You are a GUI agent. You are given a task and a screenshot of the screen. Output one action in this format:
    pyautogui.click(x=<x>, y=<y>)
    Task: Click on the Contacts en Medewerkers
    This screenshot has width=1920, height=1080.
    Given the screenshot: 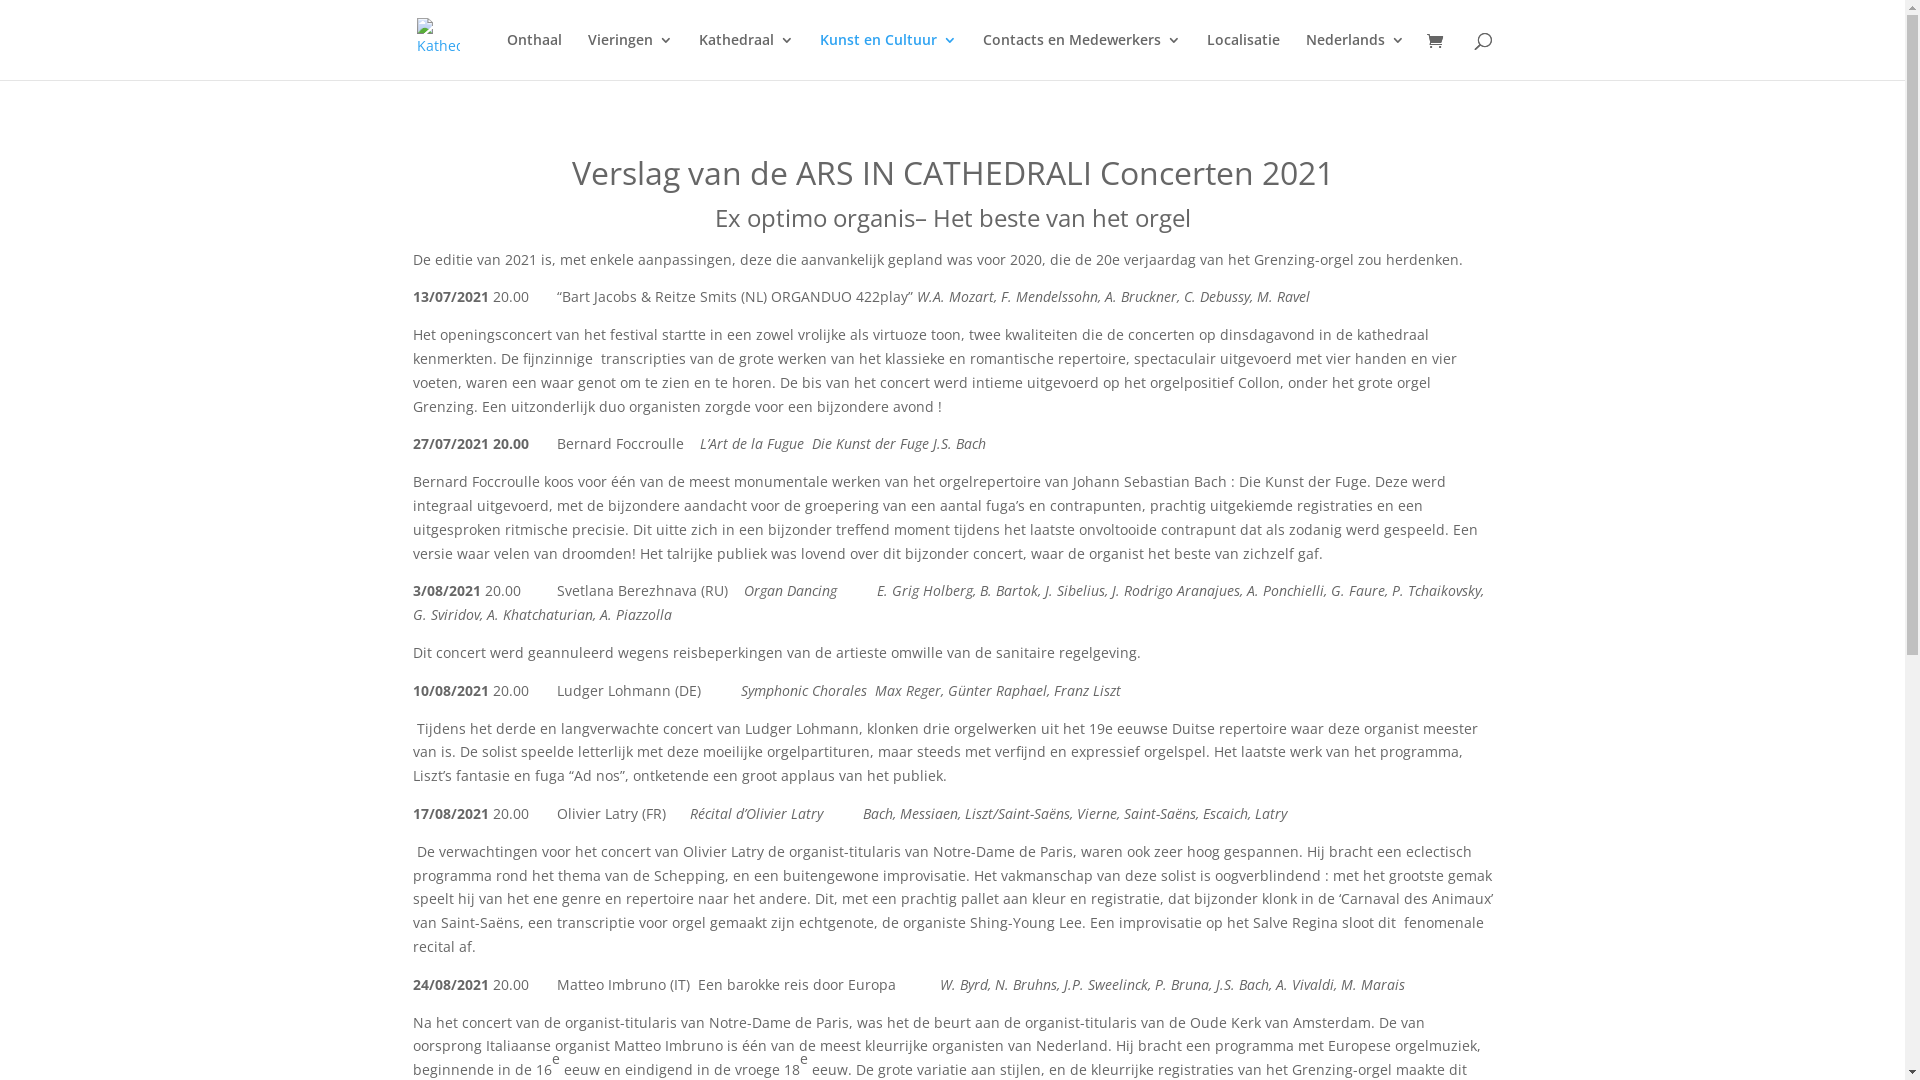 What is the action you would take?
    pyautogui.click(x=1081, y=56)
    